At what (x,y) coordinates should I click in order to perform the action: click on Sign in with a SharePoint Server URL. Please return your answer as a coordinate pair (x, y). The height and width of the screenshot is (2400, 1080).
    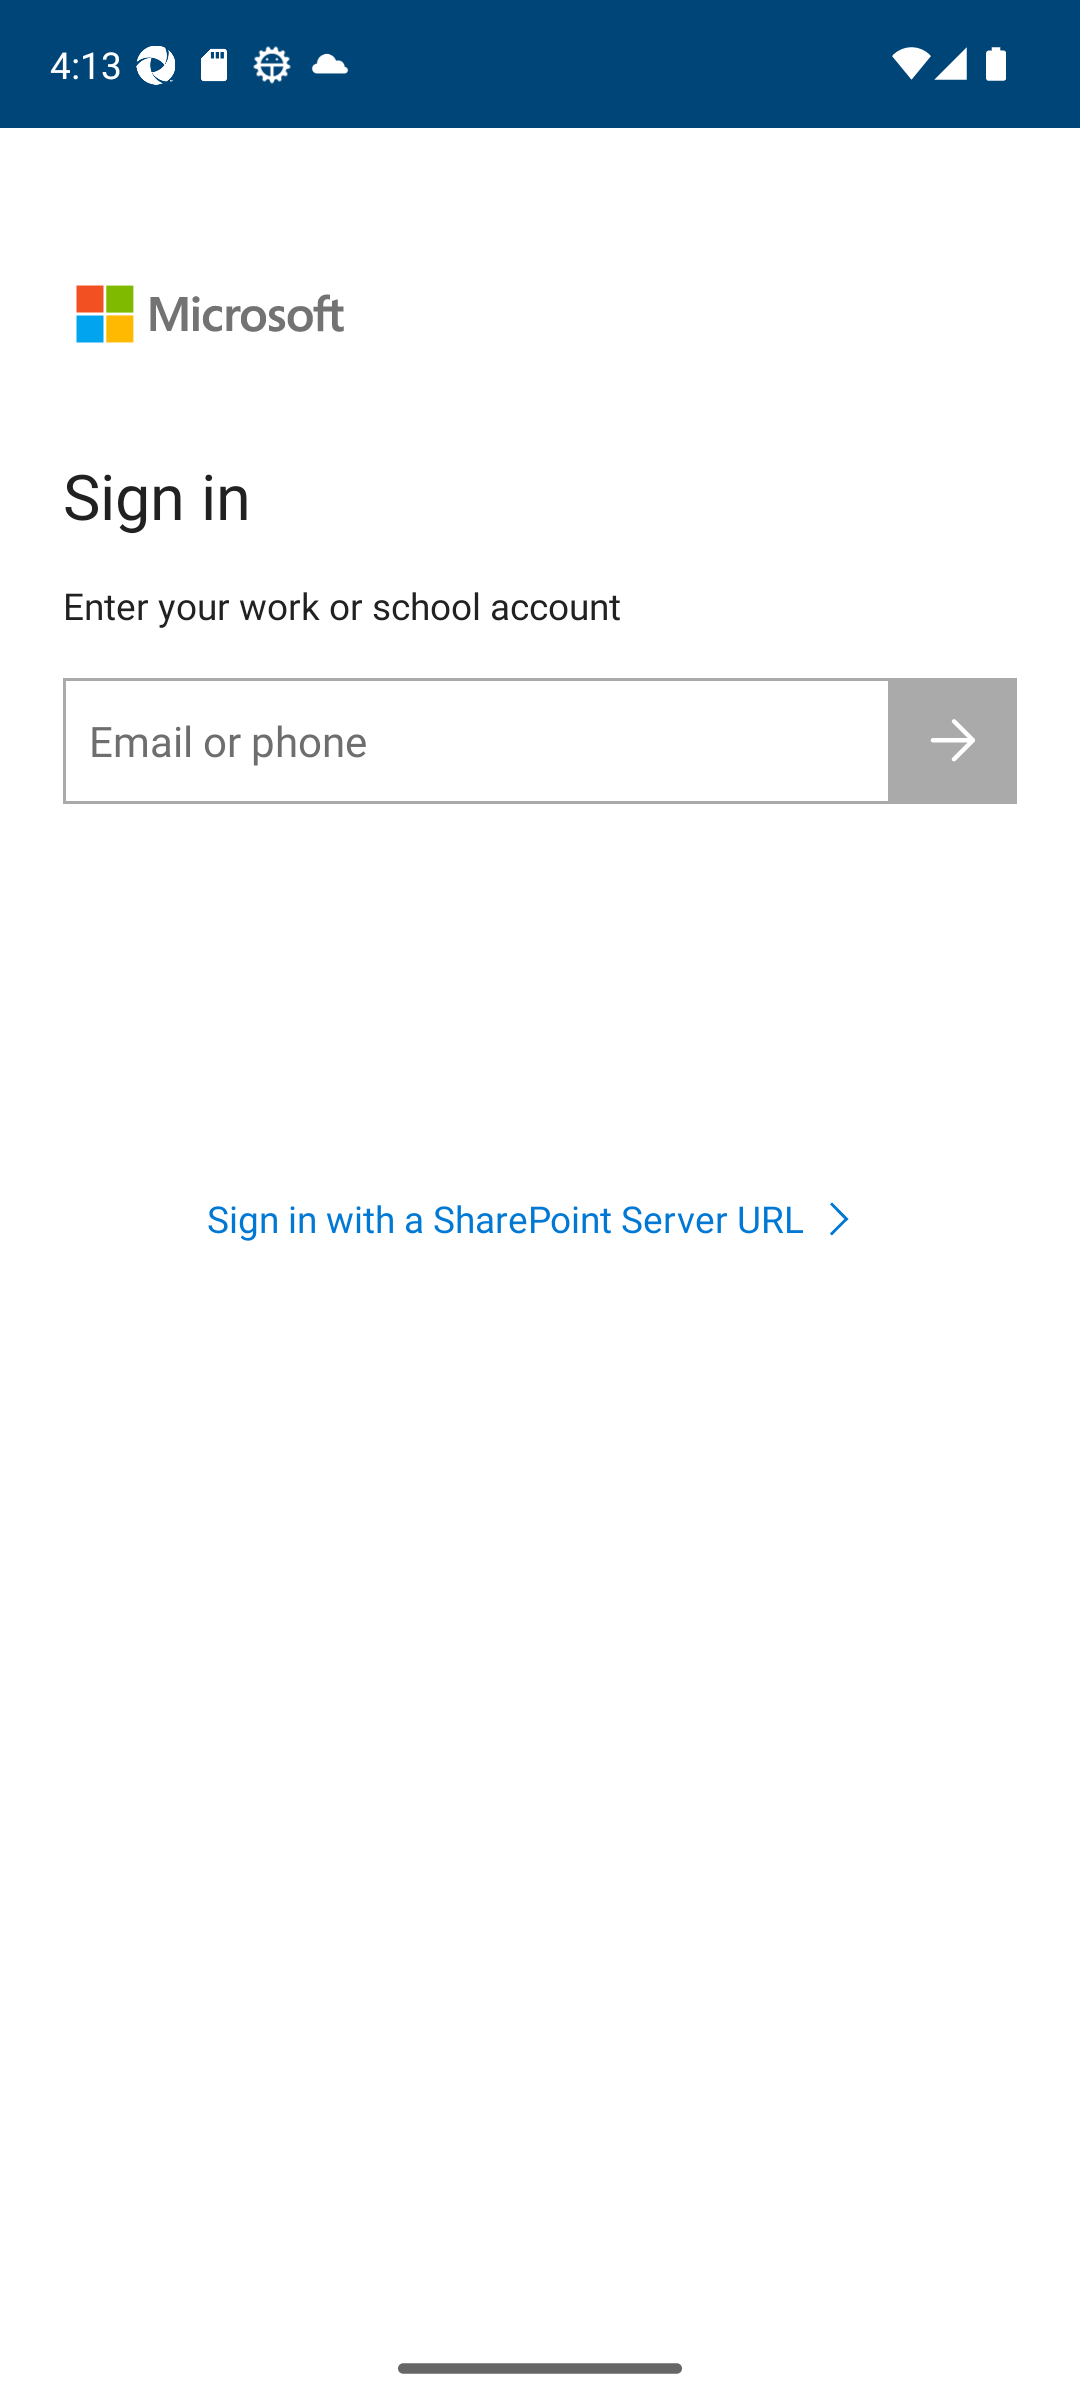
    Looking at the image, I should click on (539, 1218).